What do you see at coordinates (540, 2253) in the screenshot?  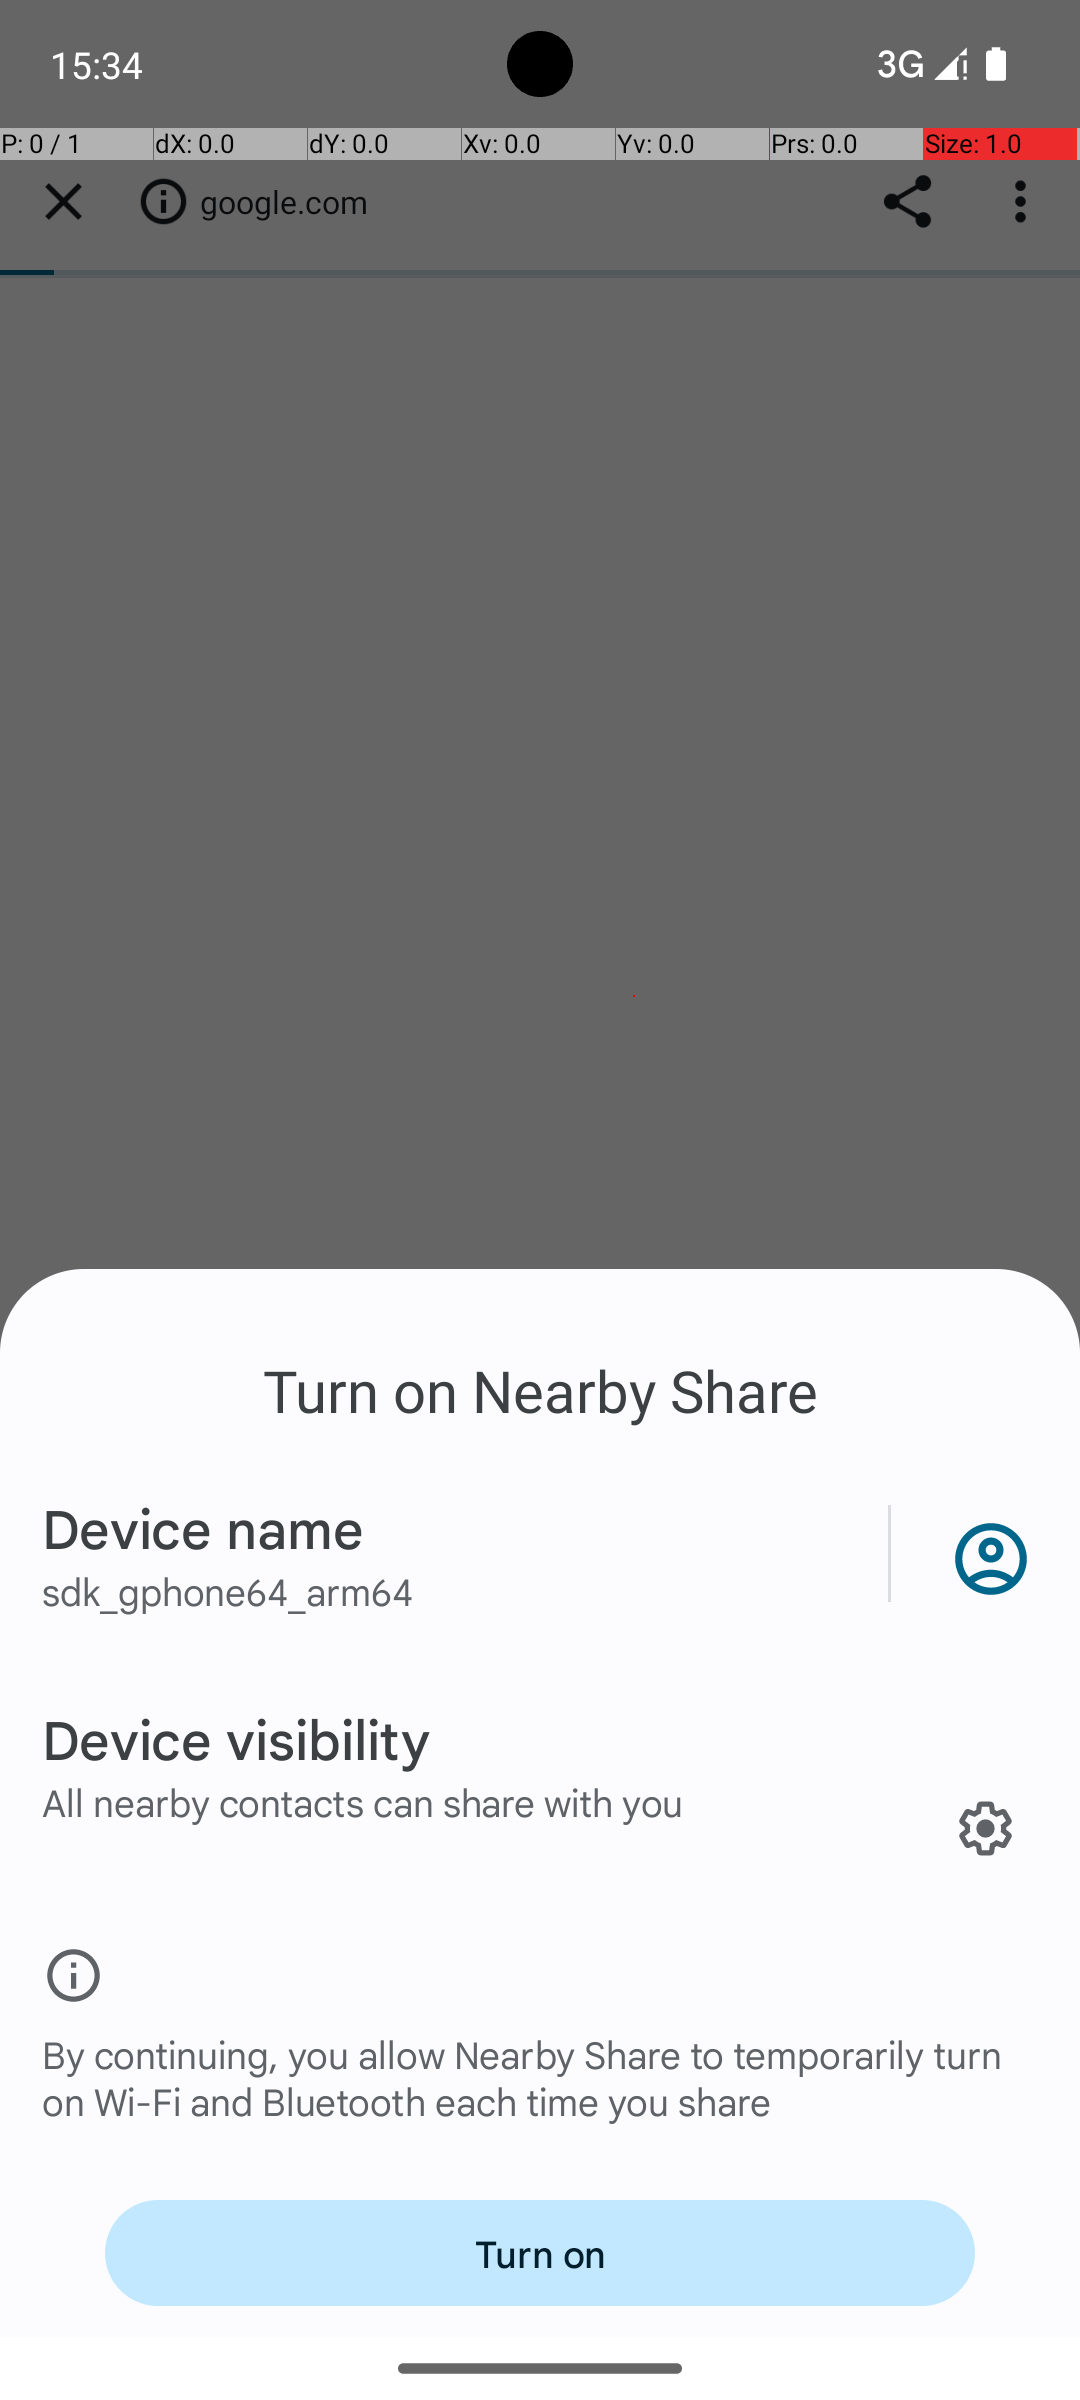 I see `Turn on` at bounding box center [540, 2253].